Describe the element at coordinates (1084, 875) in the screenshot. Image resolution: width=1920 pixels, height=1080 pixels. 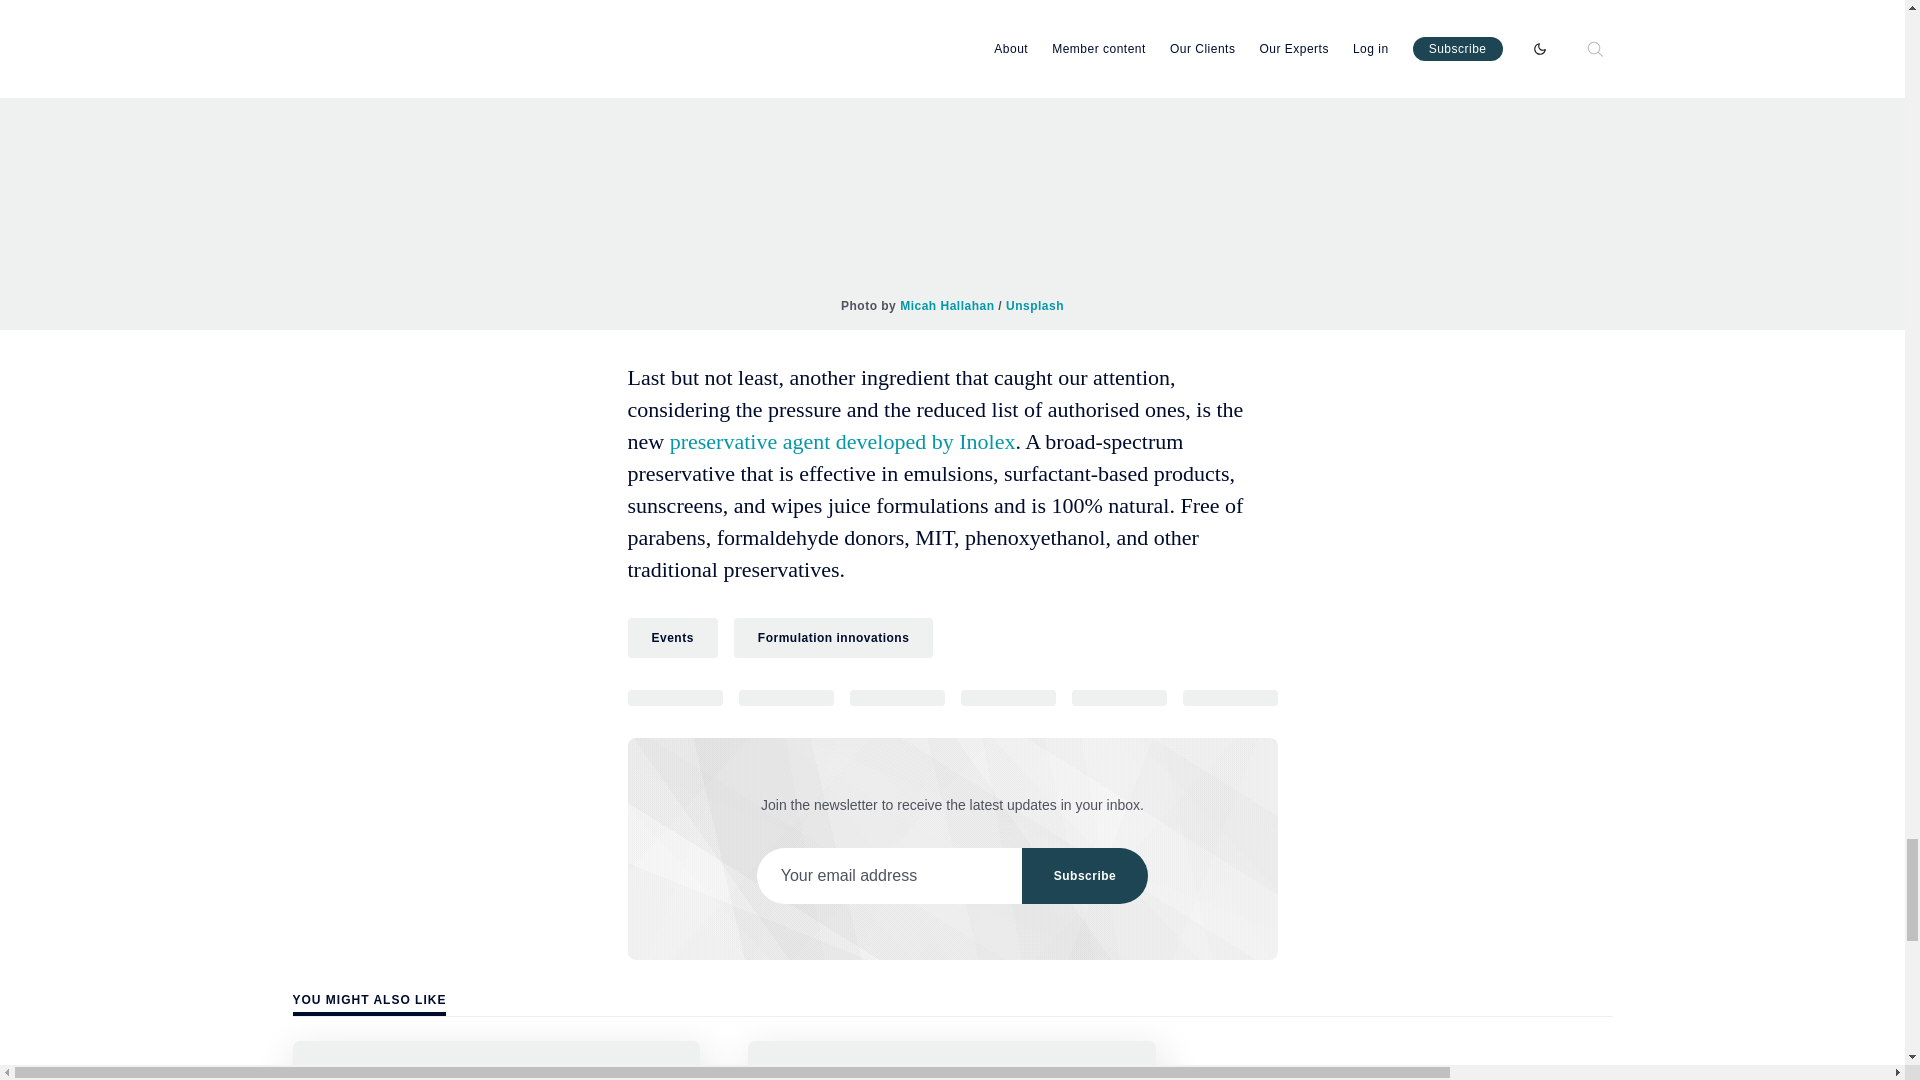
I see `Subscribe` at that location.